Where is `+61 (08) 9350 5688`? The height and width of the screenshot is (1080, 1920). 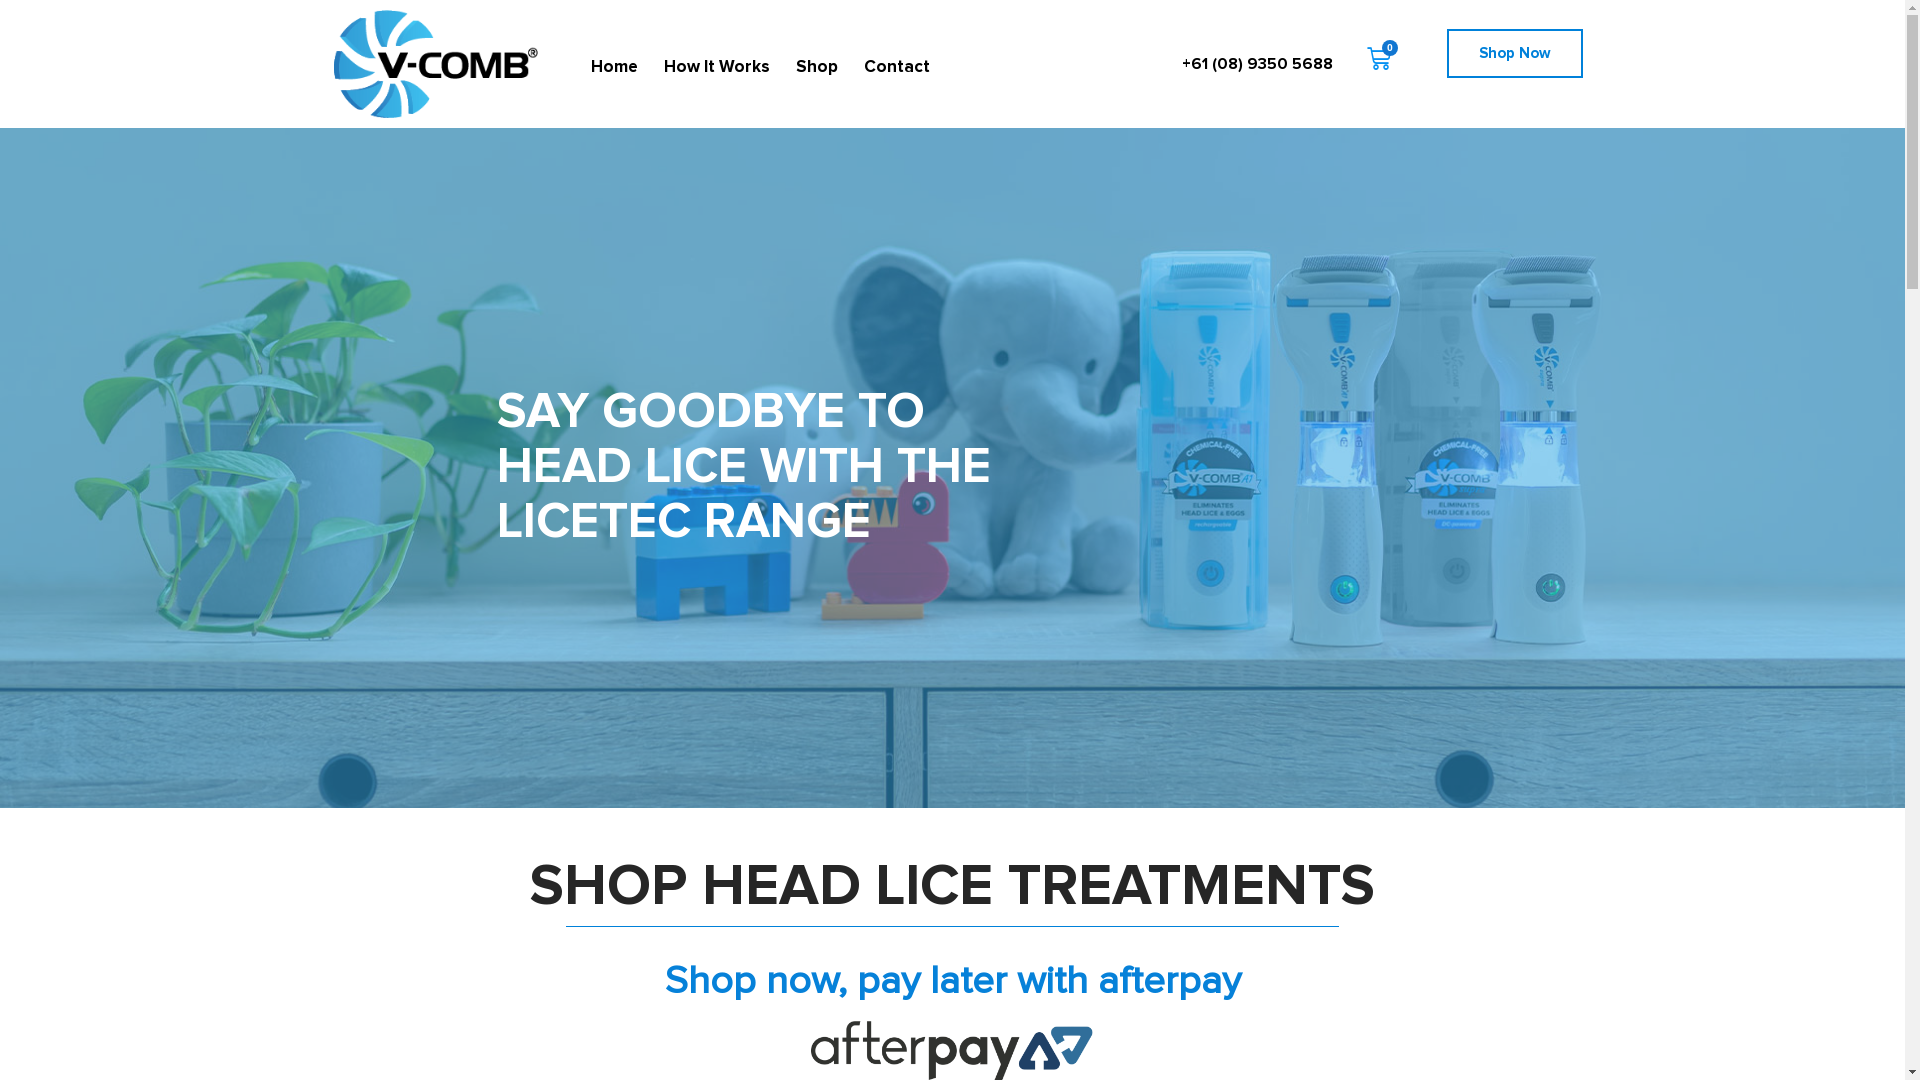 +61 (08) 9350 5688 is located at coordinates (1258, 64).